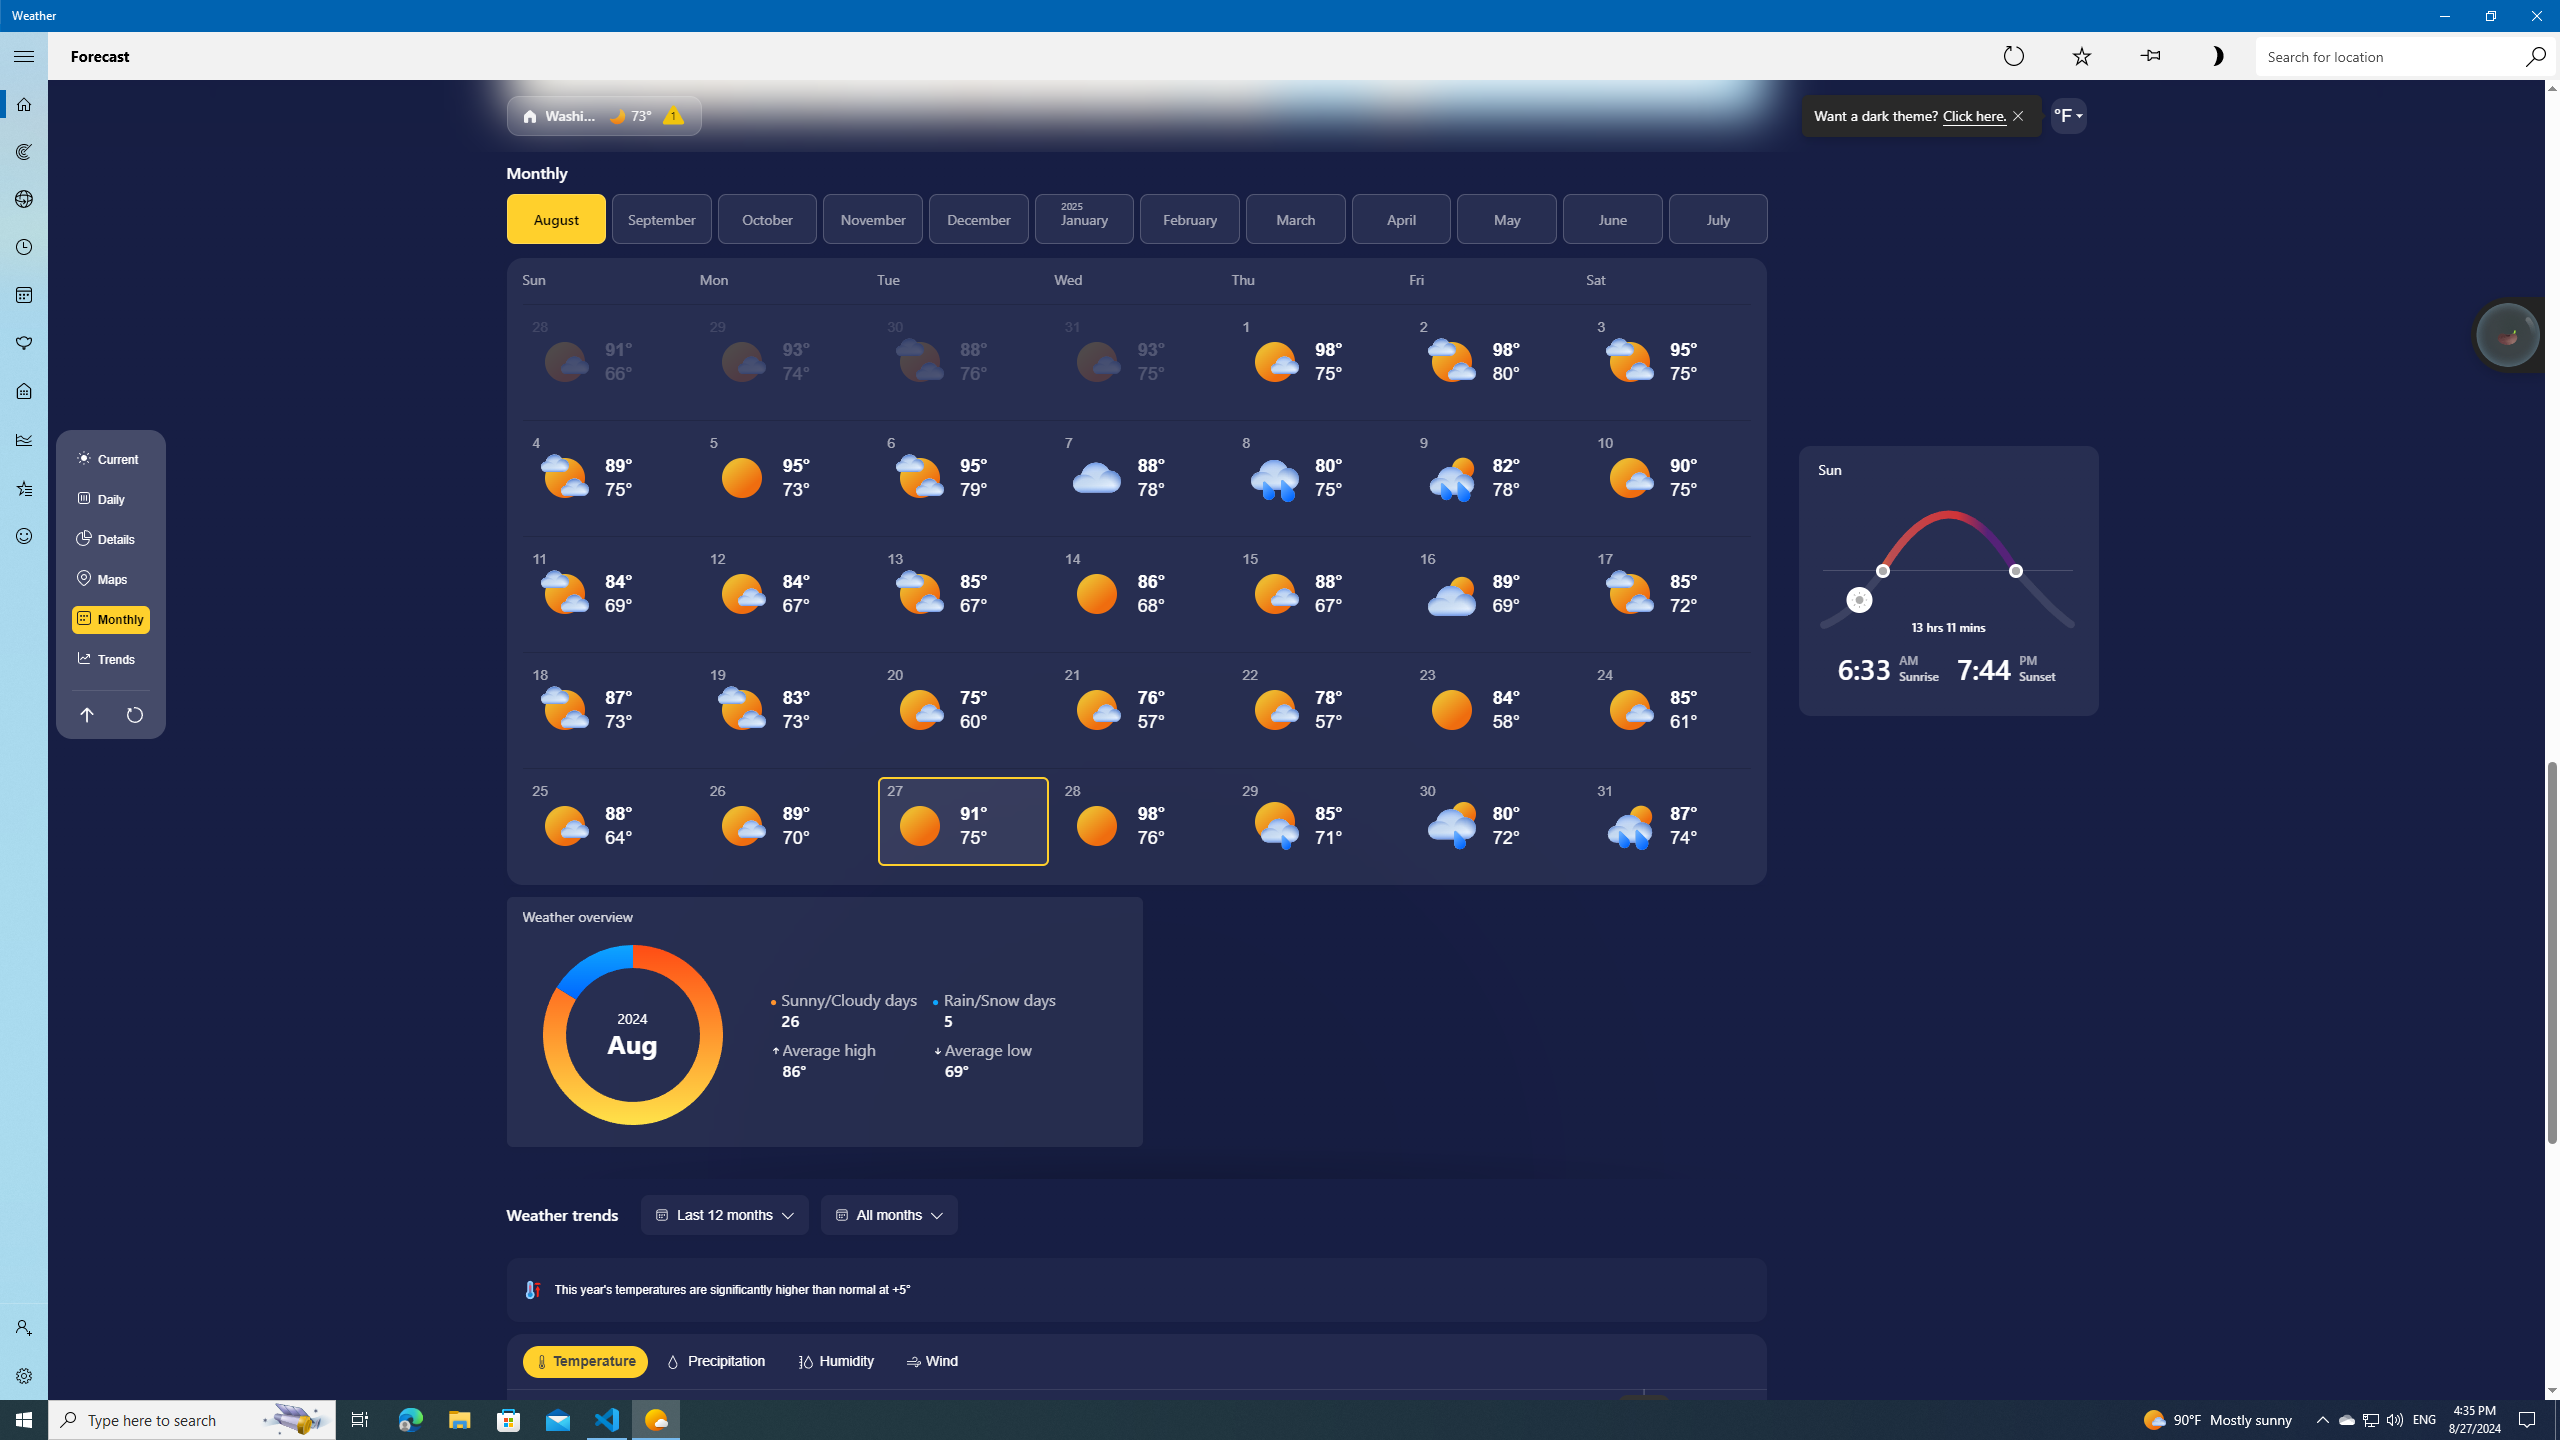 Image resolution: width=2560 pixels, height=1440 pixels. What do you see at coordinates (24, 1328) in the screenshot?
I see `Sign in` at bounding box center [24, 1328].